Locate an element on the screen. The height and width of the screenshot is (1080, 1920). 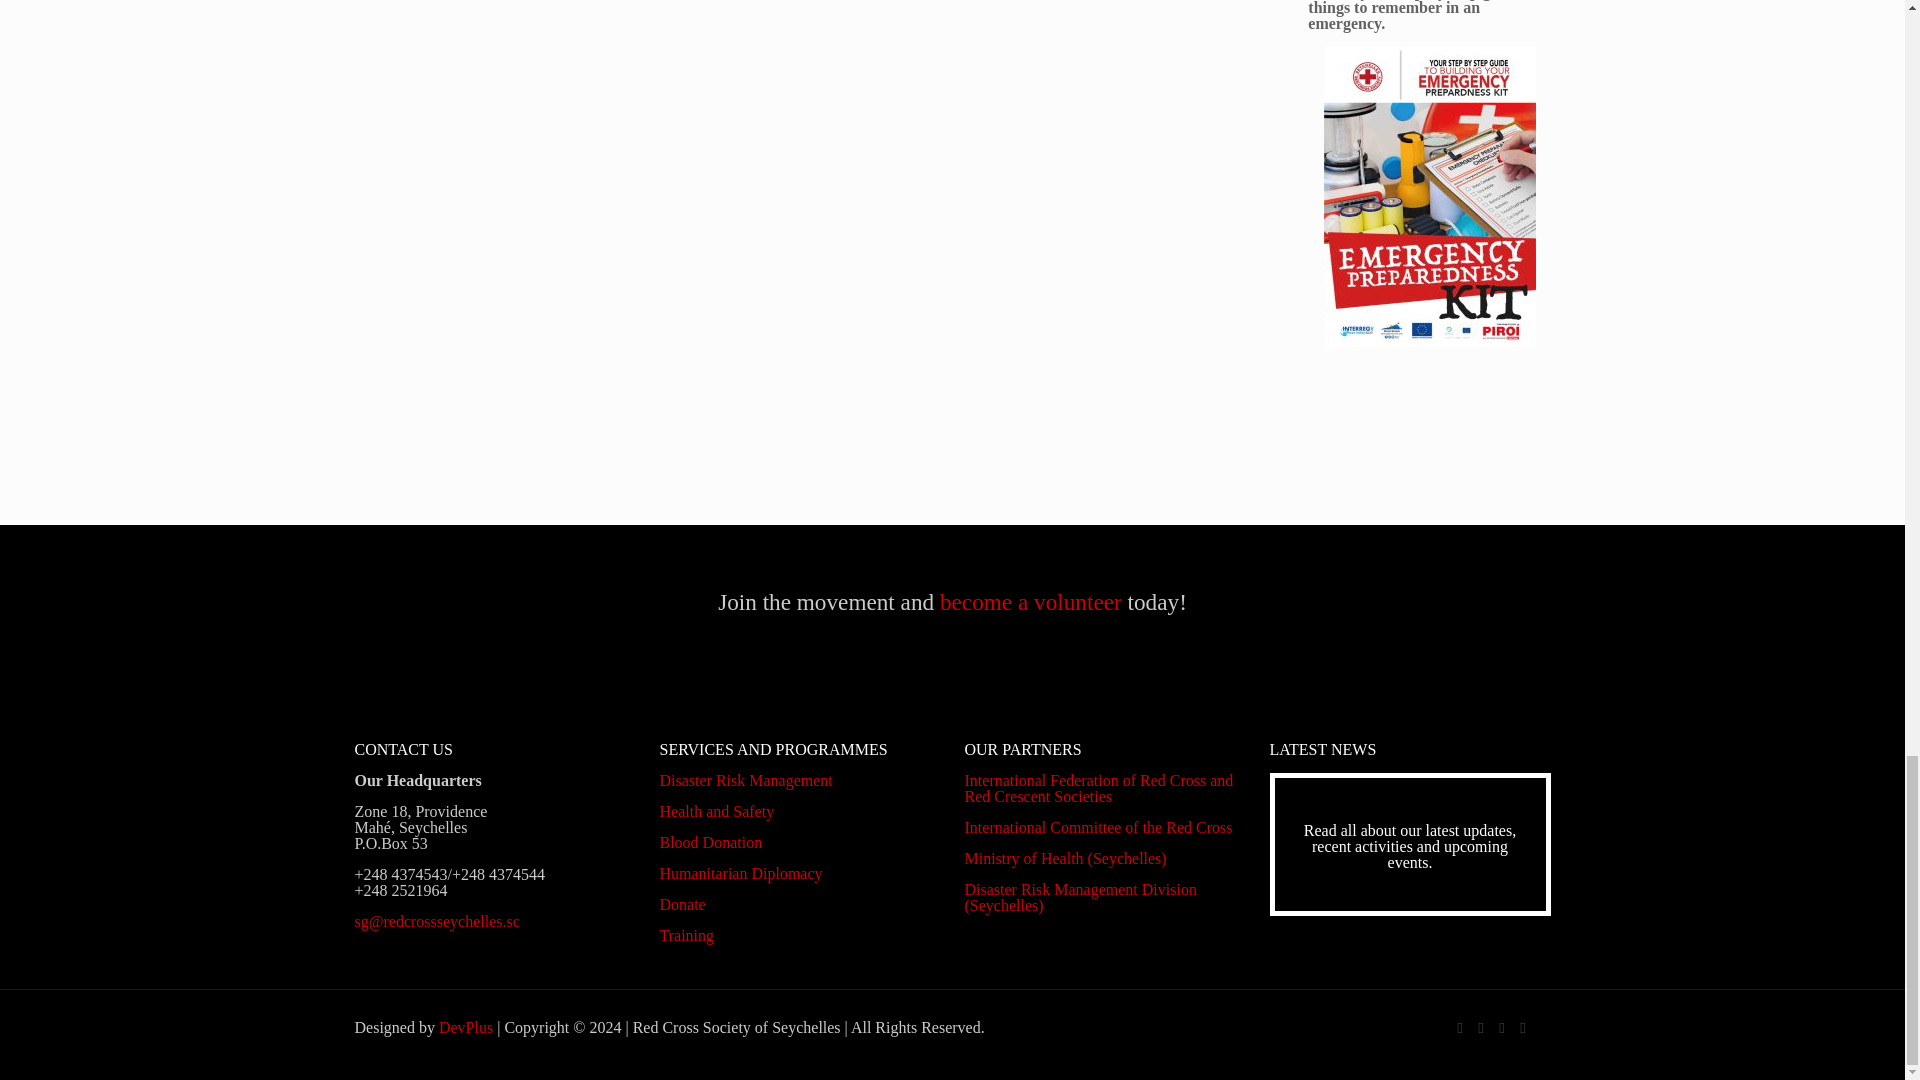
Disaster Risk Management is located at coordinates (746, 780).